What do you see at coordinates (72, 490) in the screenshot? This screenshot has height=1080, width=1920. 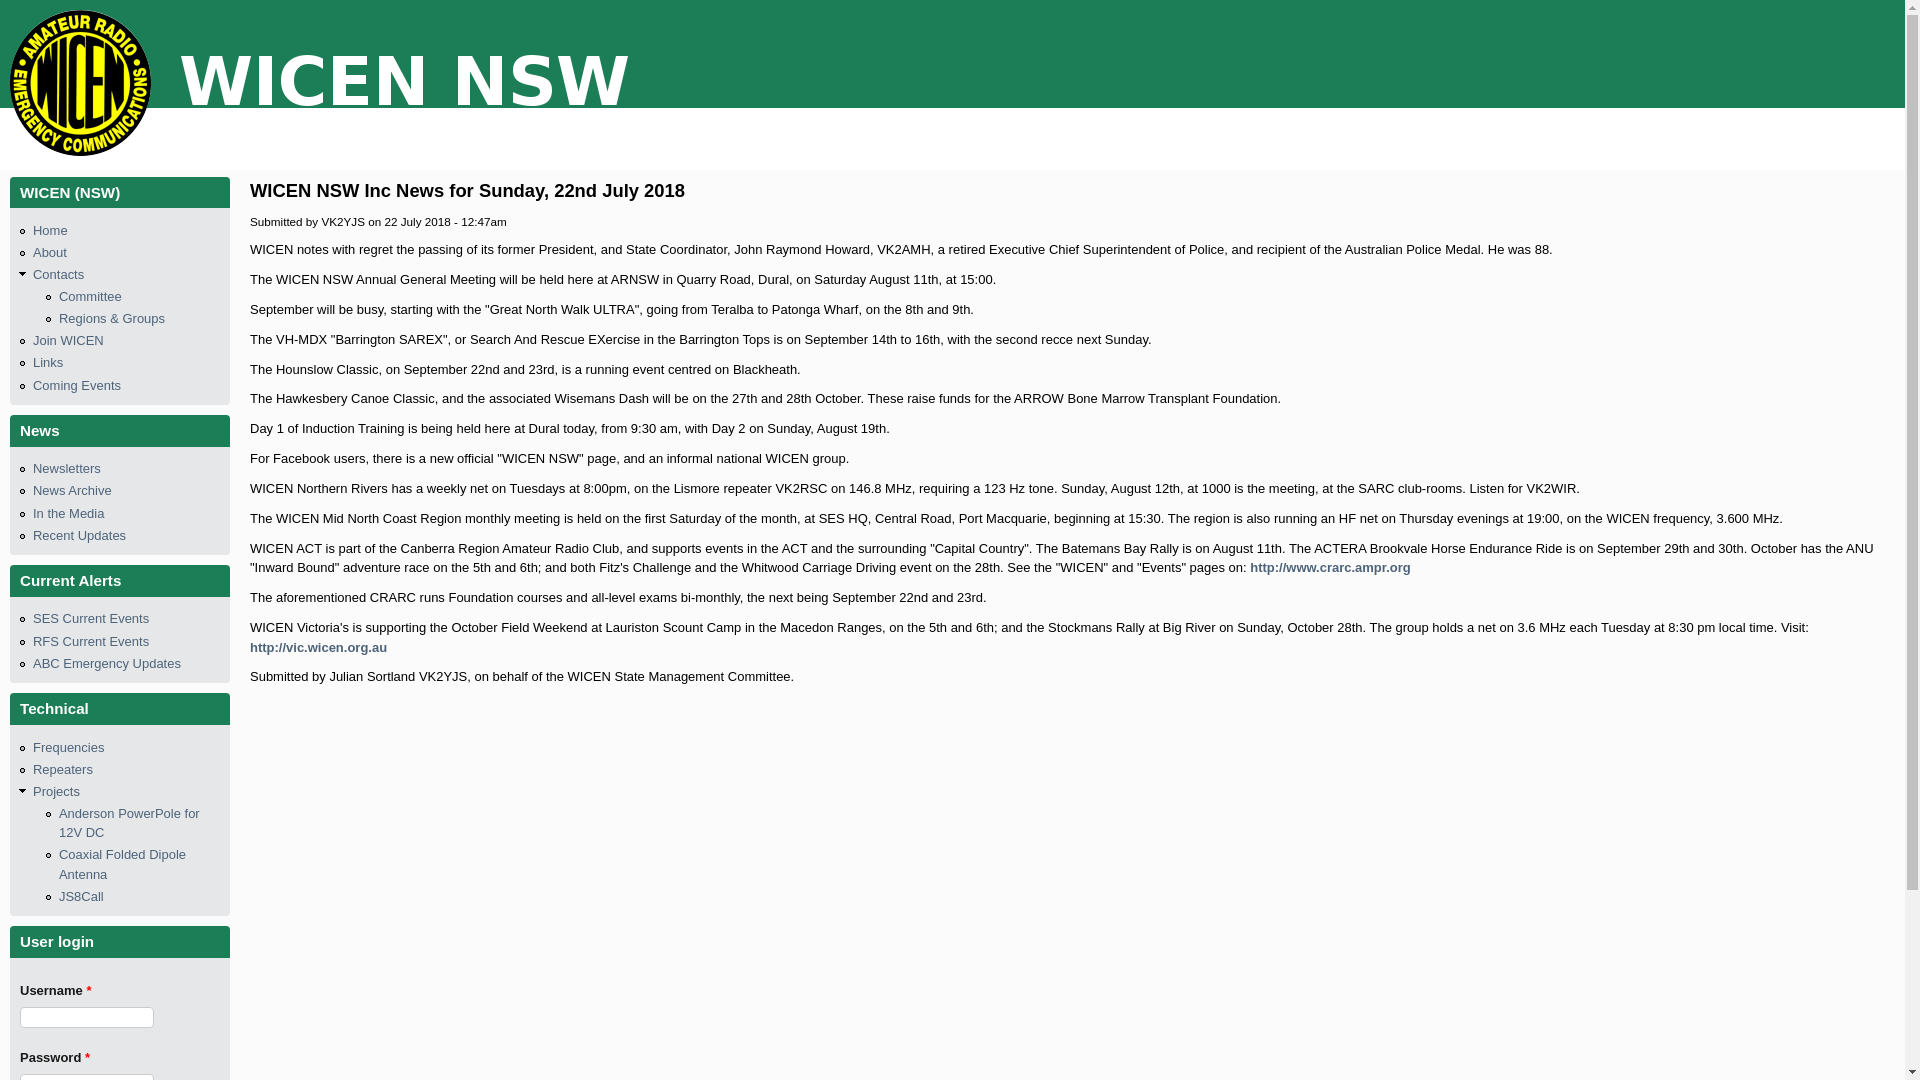 I see `News Archive` at bounding box center [72, 490].